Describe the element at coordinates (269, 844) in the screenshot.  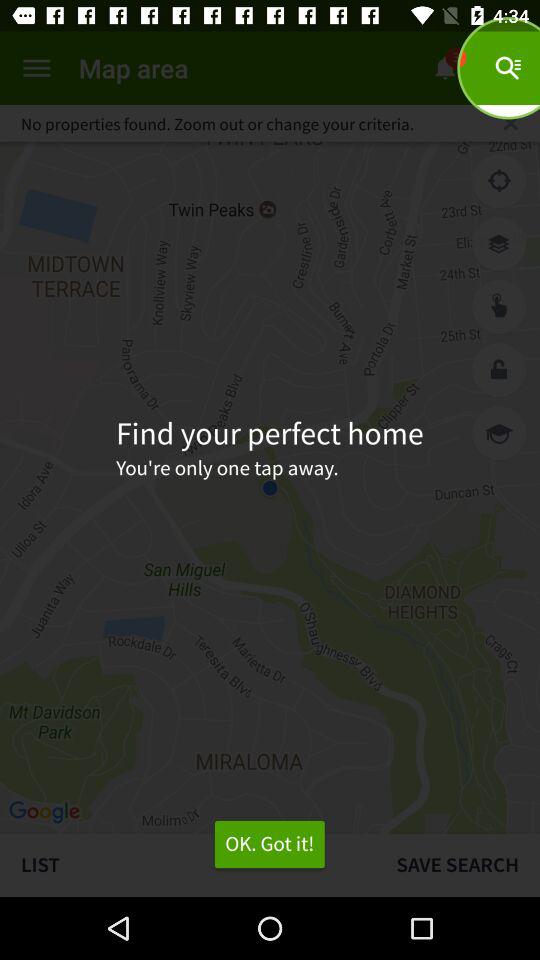
I see `open icon next to the save search icon` at that location.